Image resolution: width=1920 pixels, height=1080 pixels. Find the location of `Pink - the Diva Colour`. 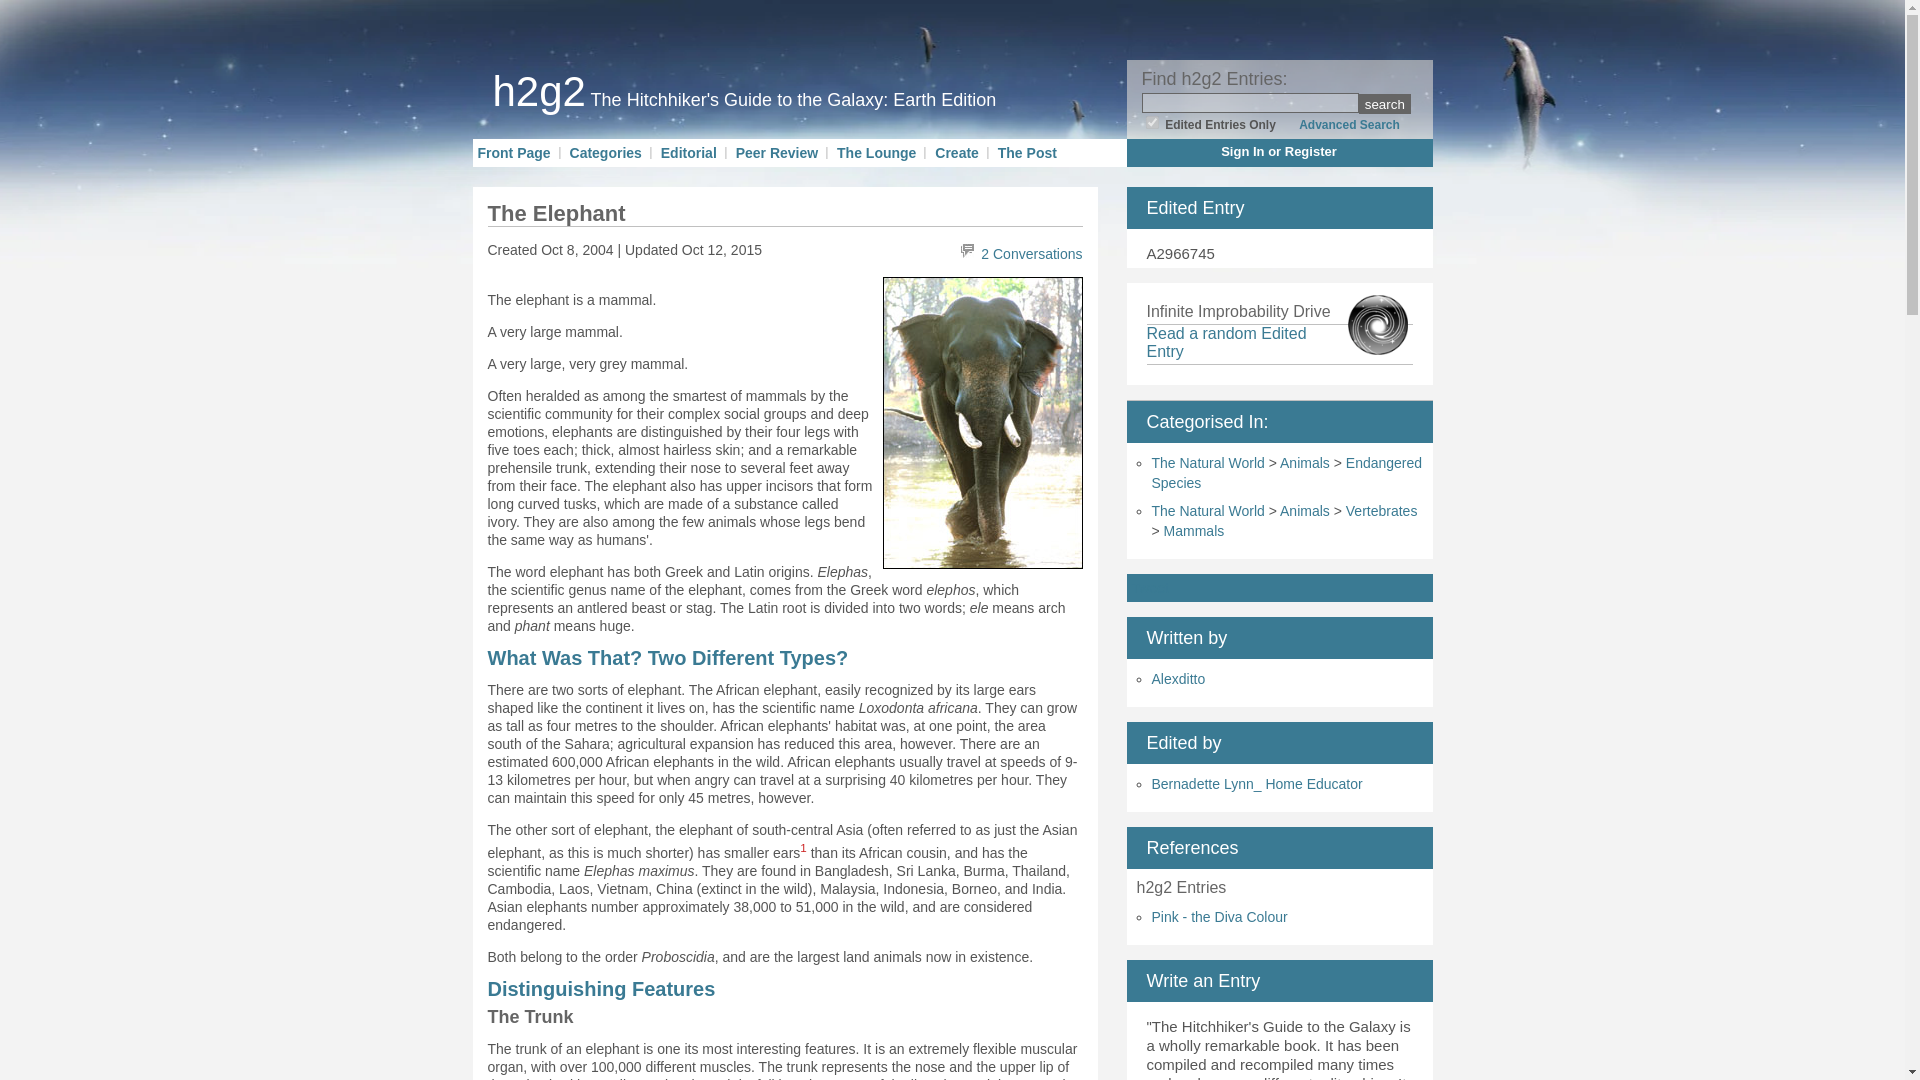

Pink - the Diva Colour is located at coordinates (1220, 916).